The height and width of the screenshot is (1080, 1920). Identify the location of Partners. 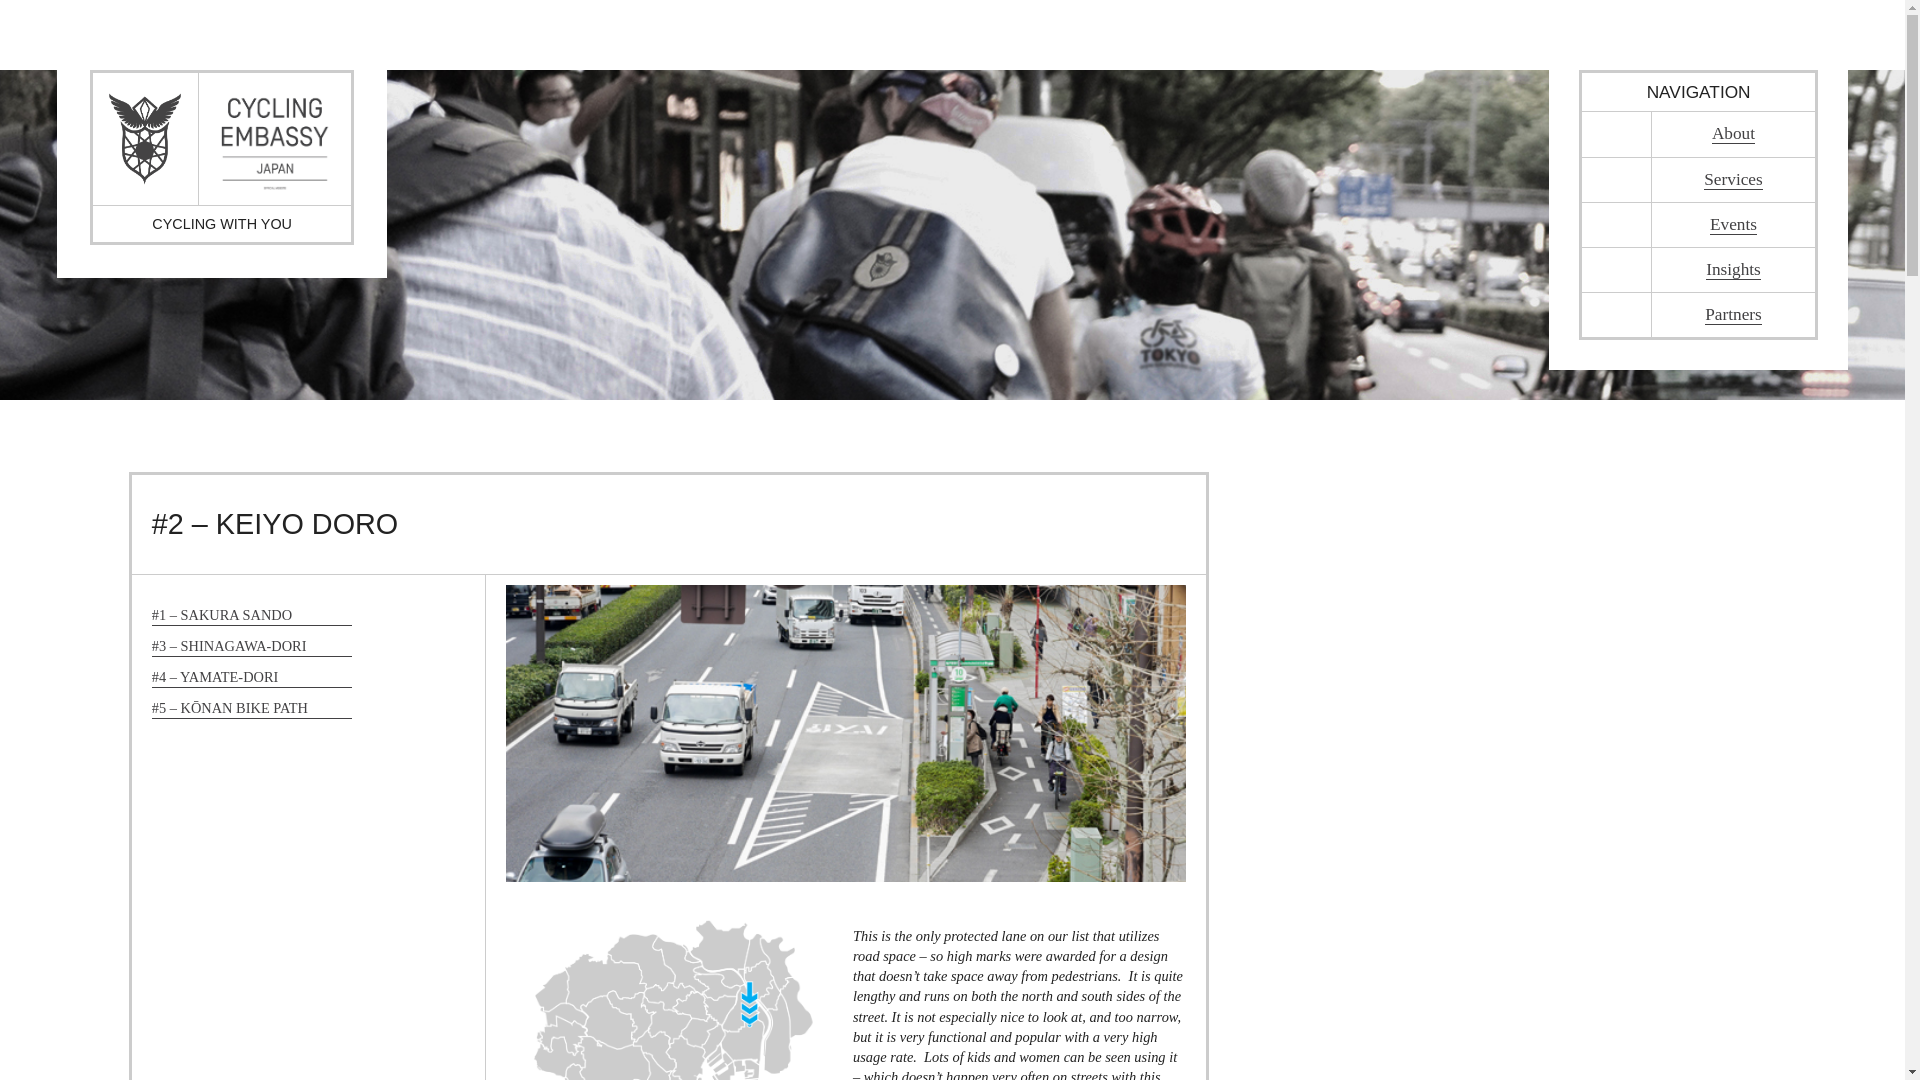
(1733, 314).